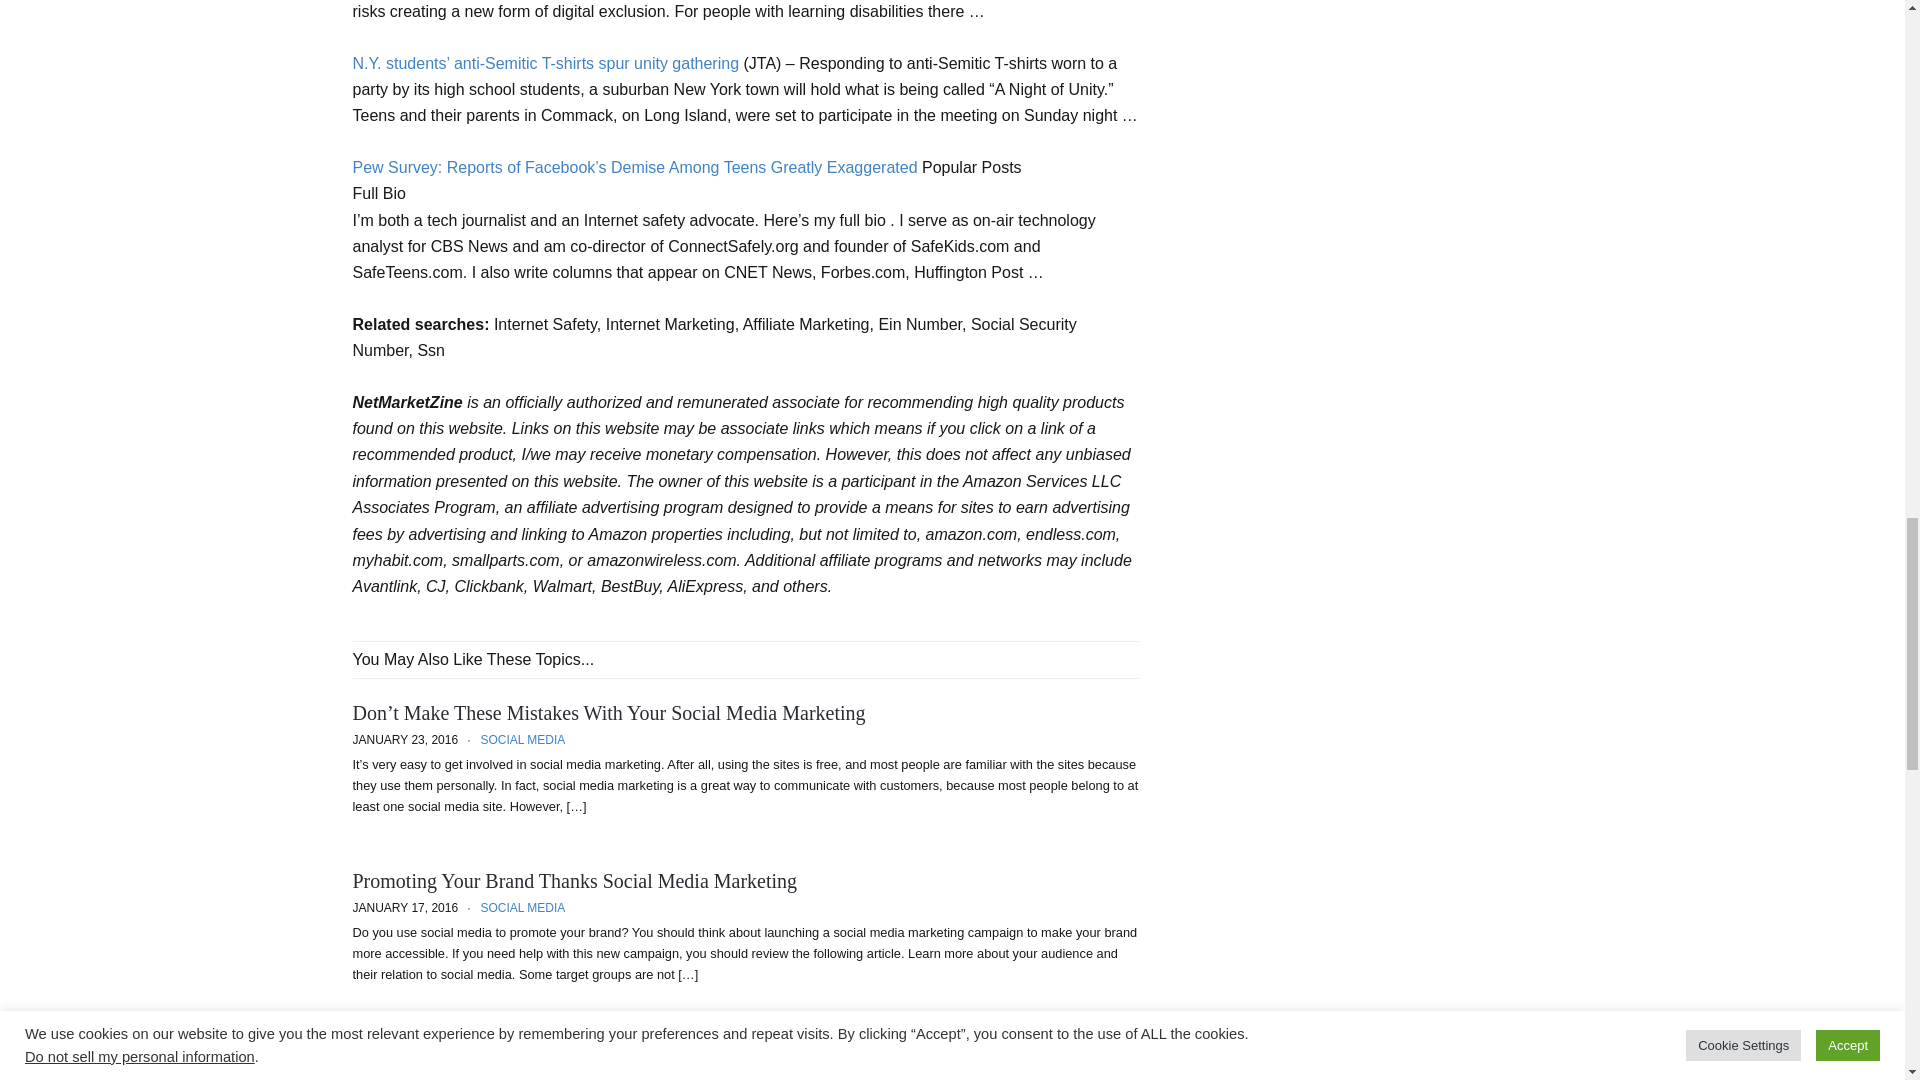 Image resolution: width=1920 pixels, height=1080 pixels. I want to click on SOCIAL MEDIA, so click(522, 740).